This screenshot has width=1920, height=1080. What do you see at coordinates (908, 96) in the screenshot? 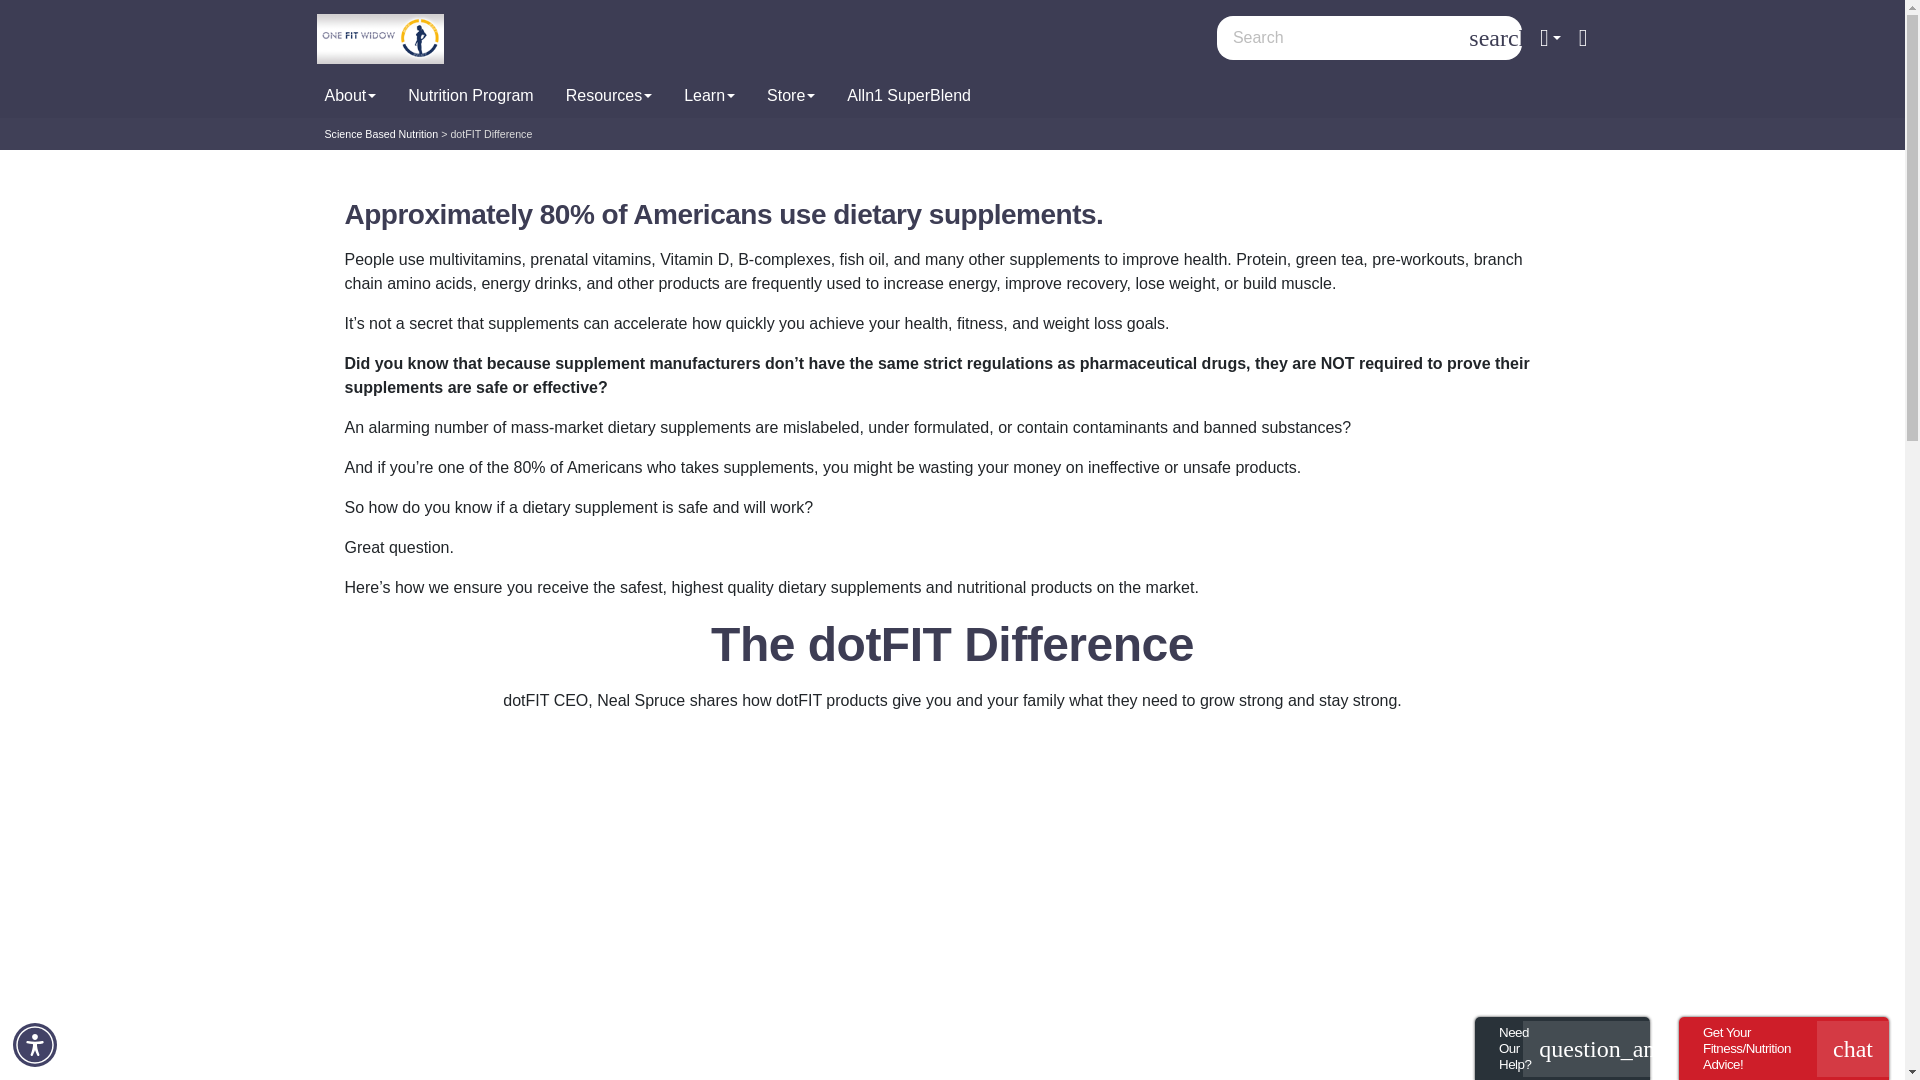
I see `Alln1 SuperBlend` at bounding box center [908, 96].